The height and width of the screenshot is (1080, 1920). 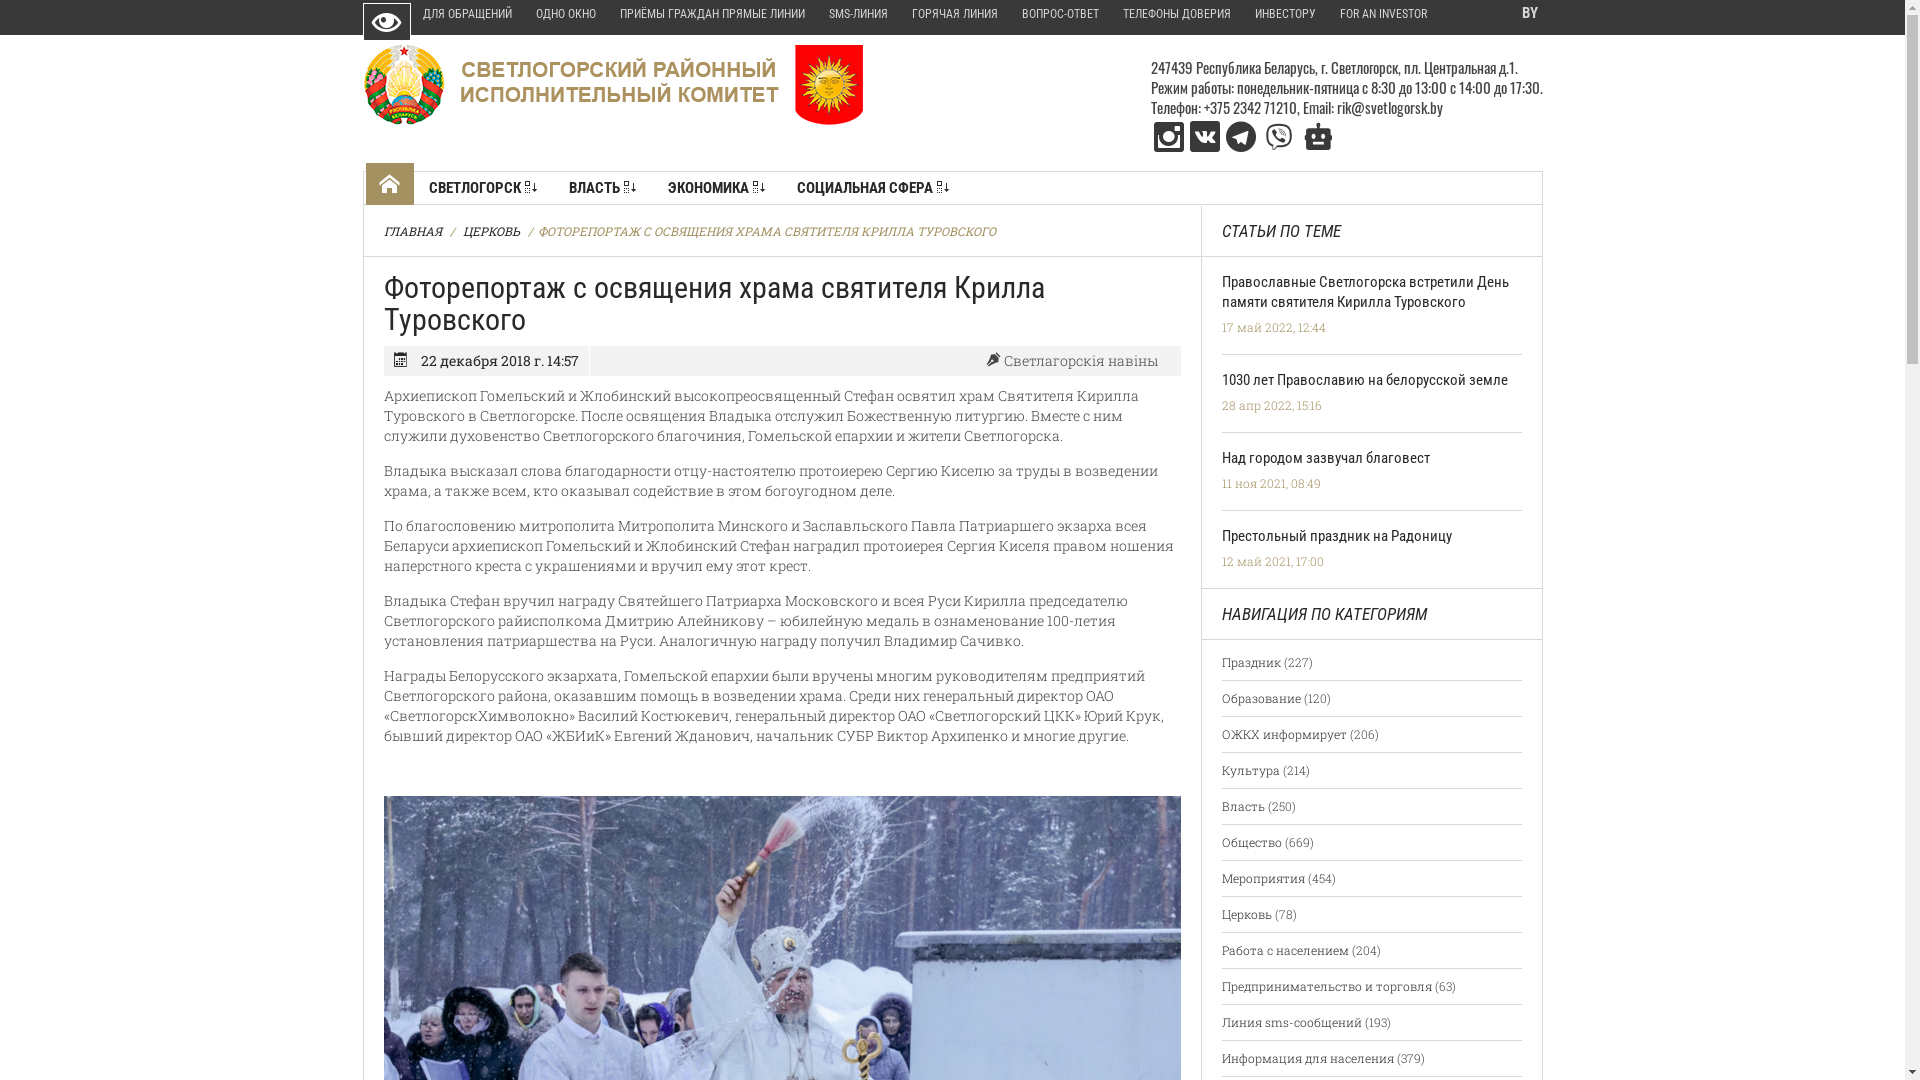 I want to click on FOR AN INVESTOR, so click(x=1384, y=15).